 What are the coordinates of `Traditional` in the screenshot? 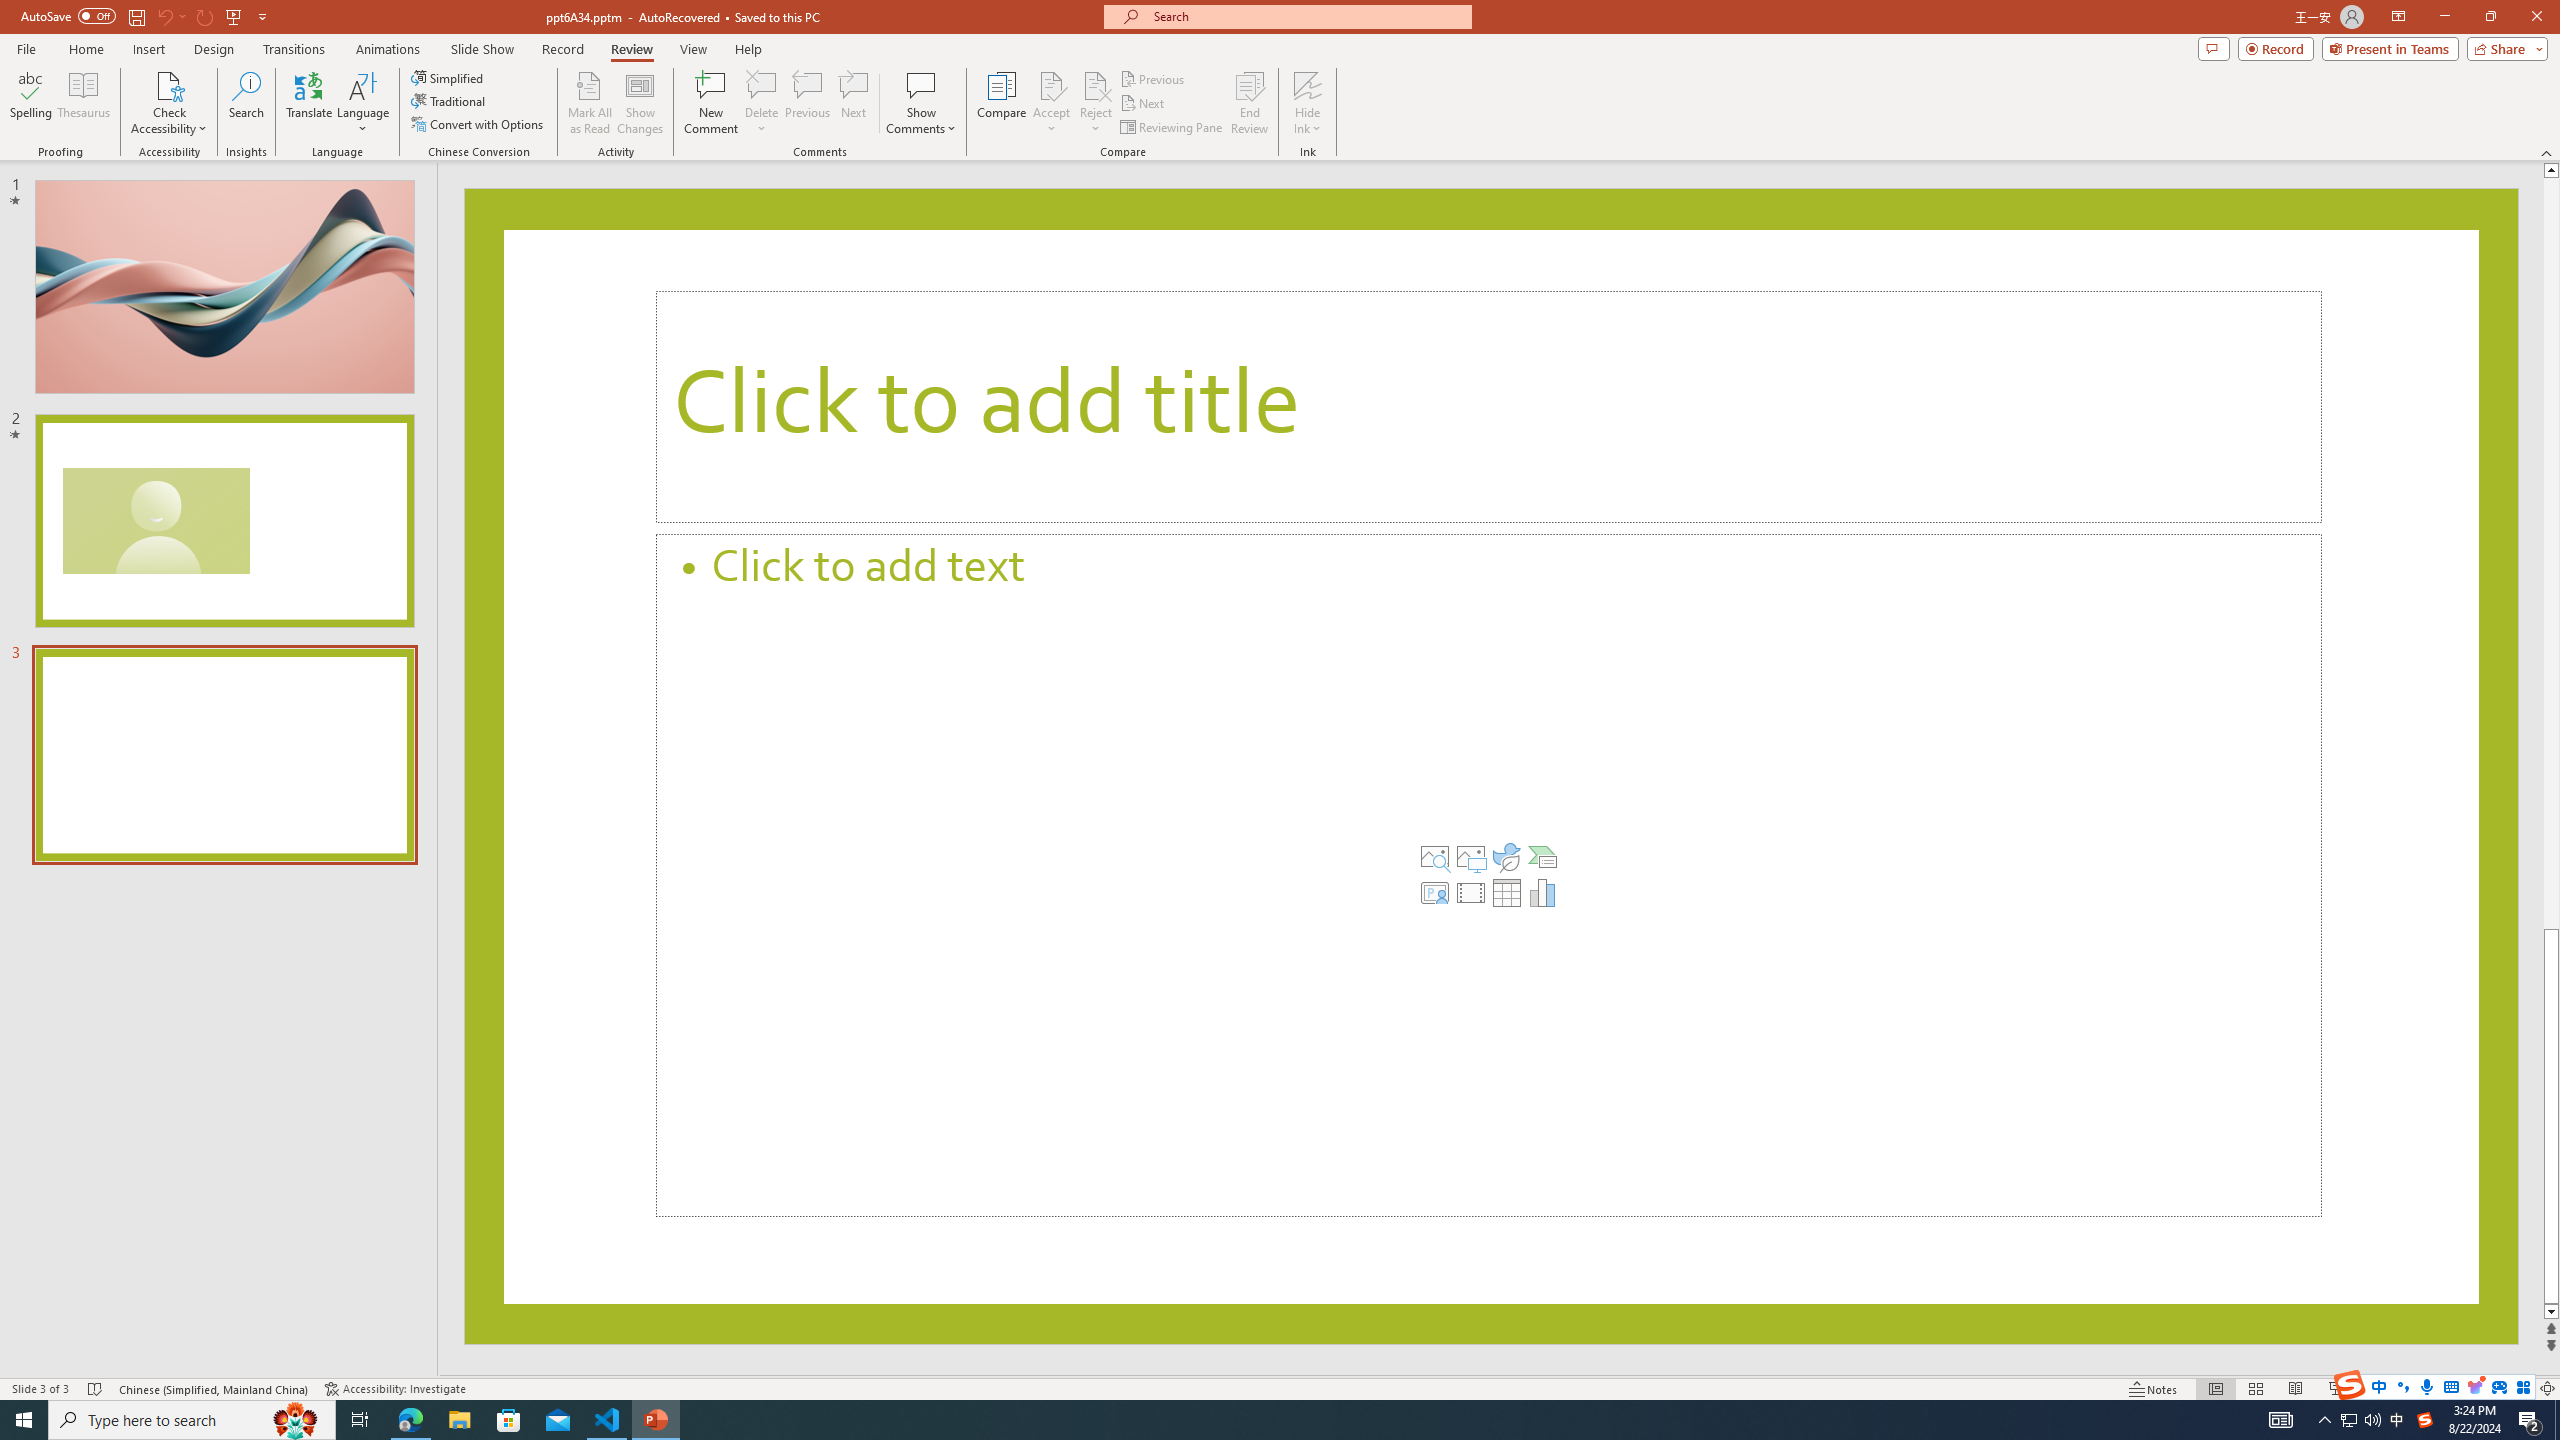 It's located at (449, 100).